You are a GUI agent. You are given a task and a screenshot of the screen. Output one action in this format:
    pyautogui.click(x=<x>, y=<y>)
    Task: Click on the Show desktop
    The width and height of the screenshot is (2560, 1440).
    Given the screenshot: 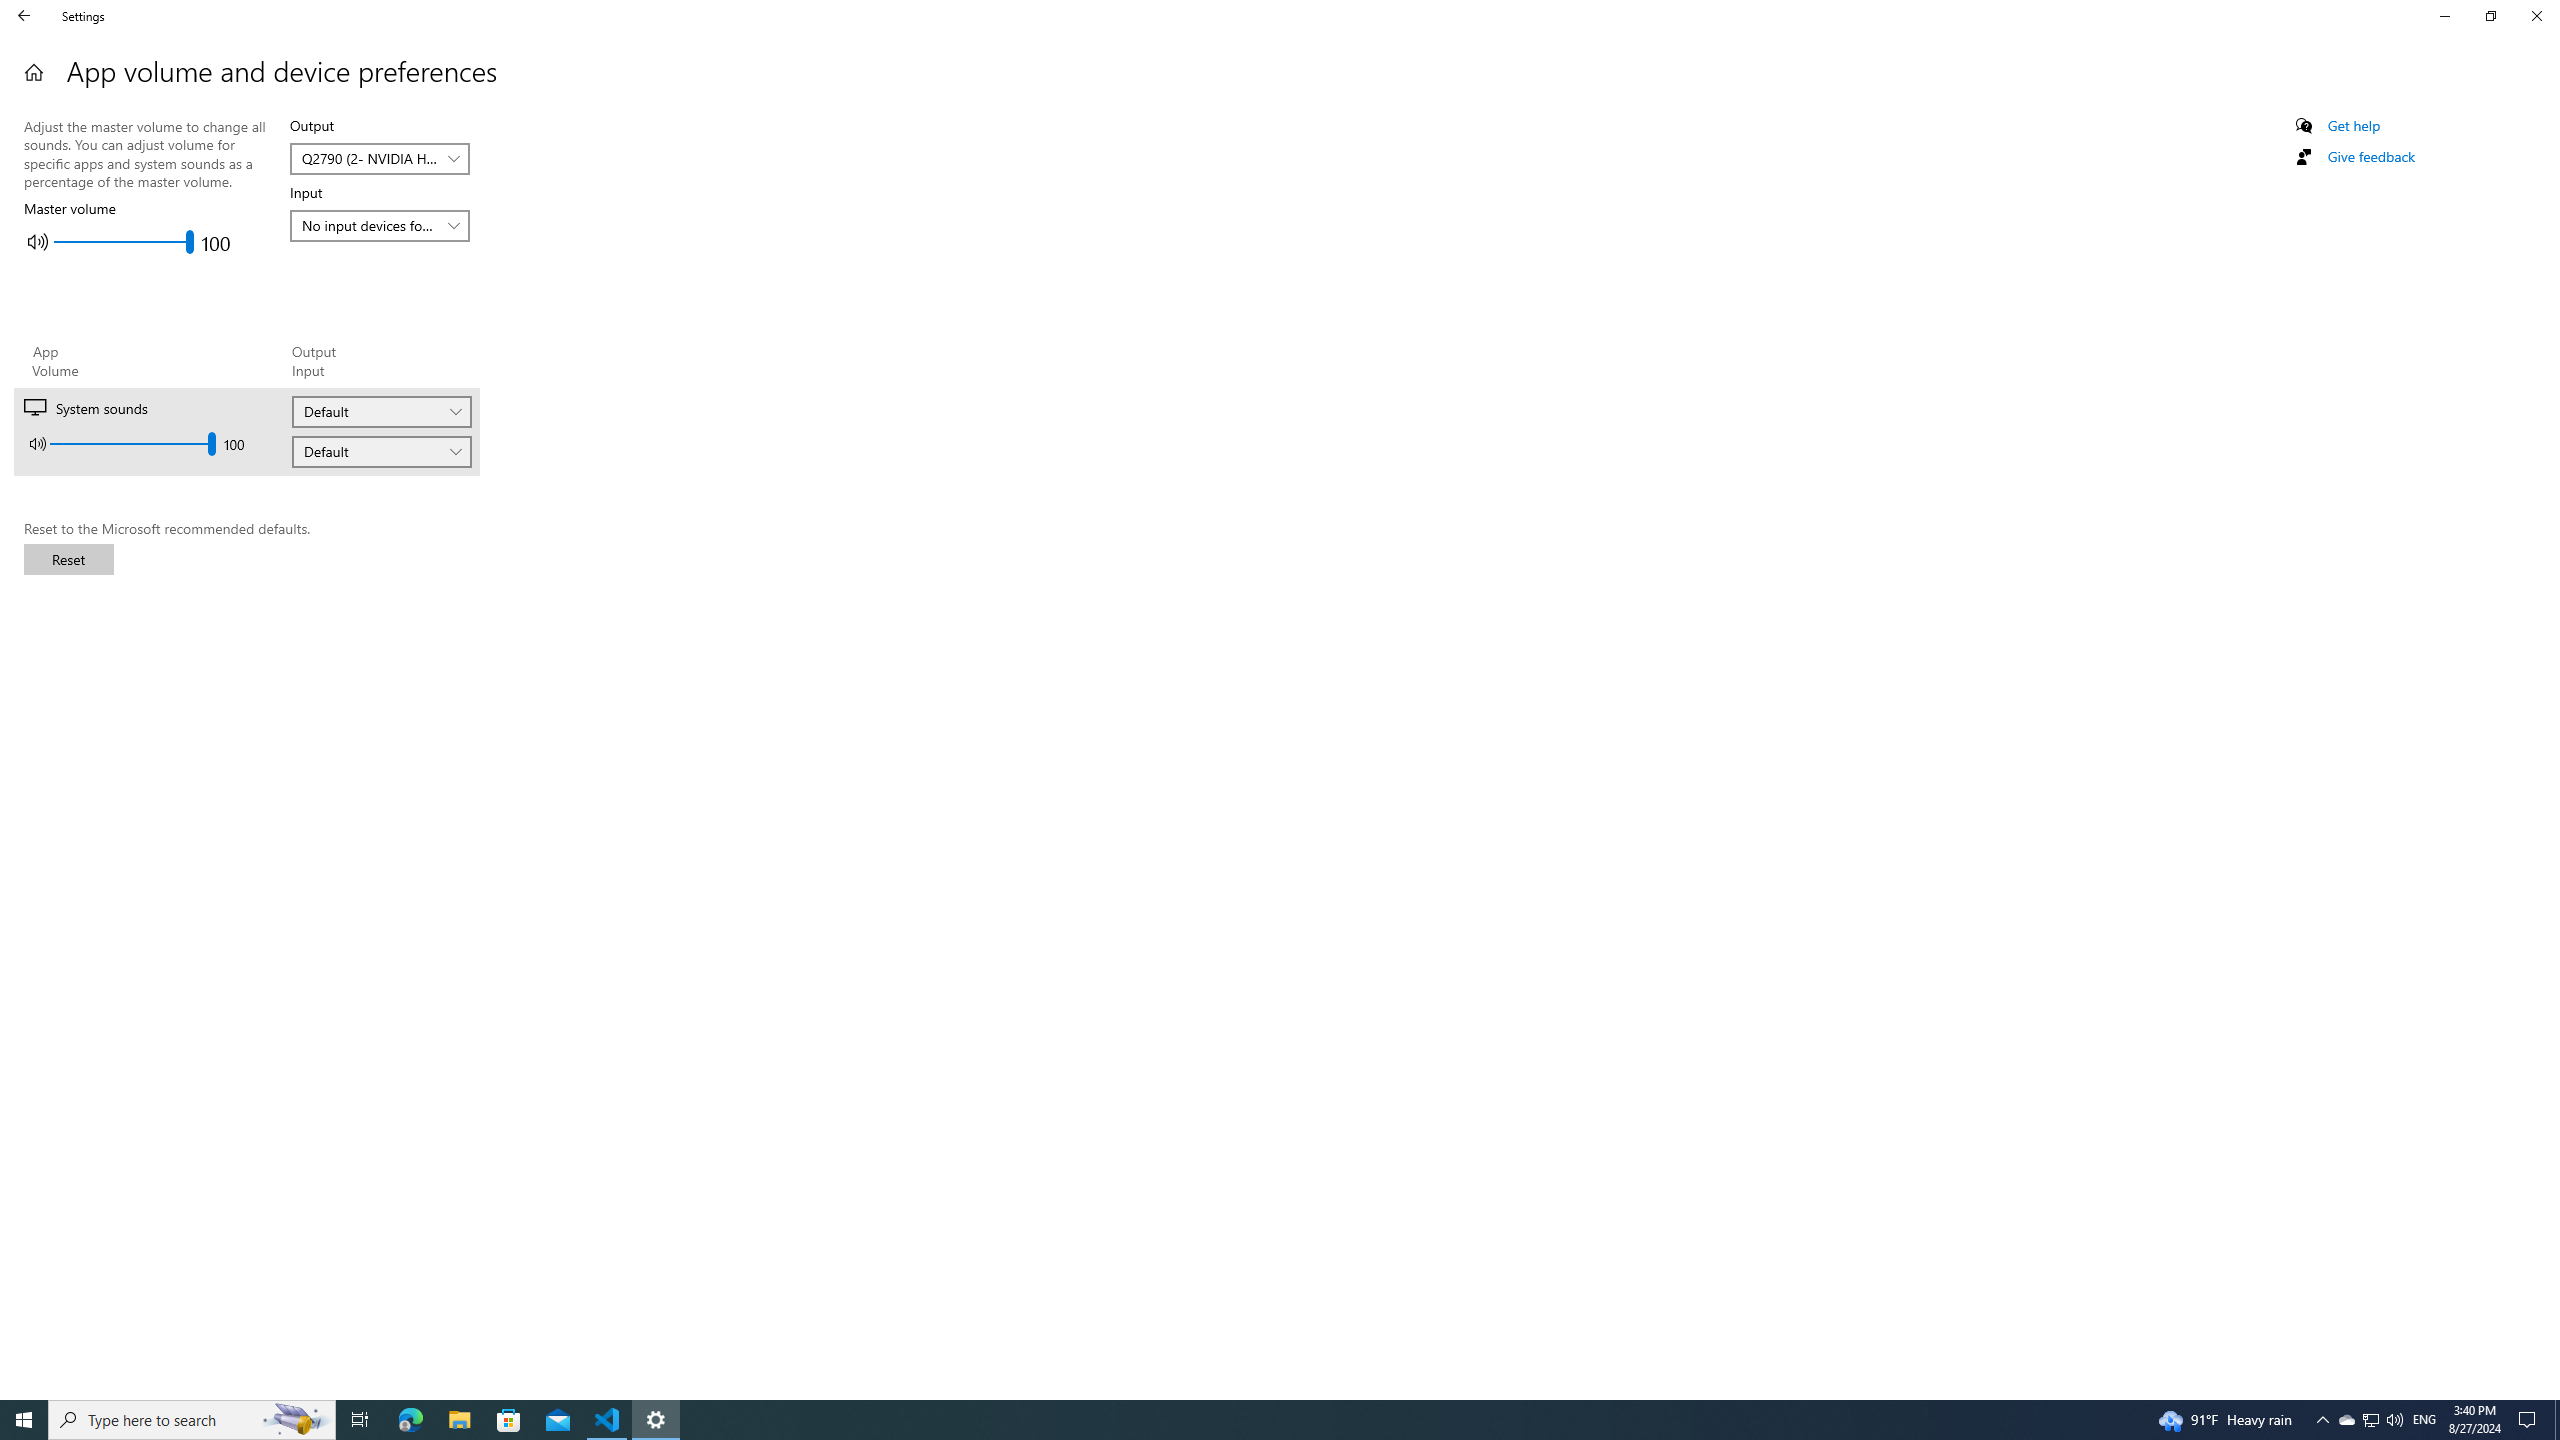 What is the action you would take?
    pyautogui.click(x=2557, y=1420)
    